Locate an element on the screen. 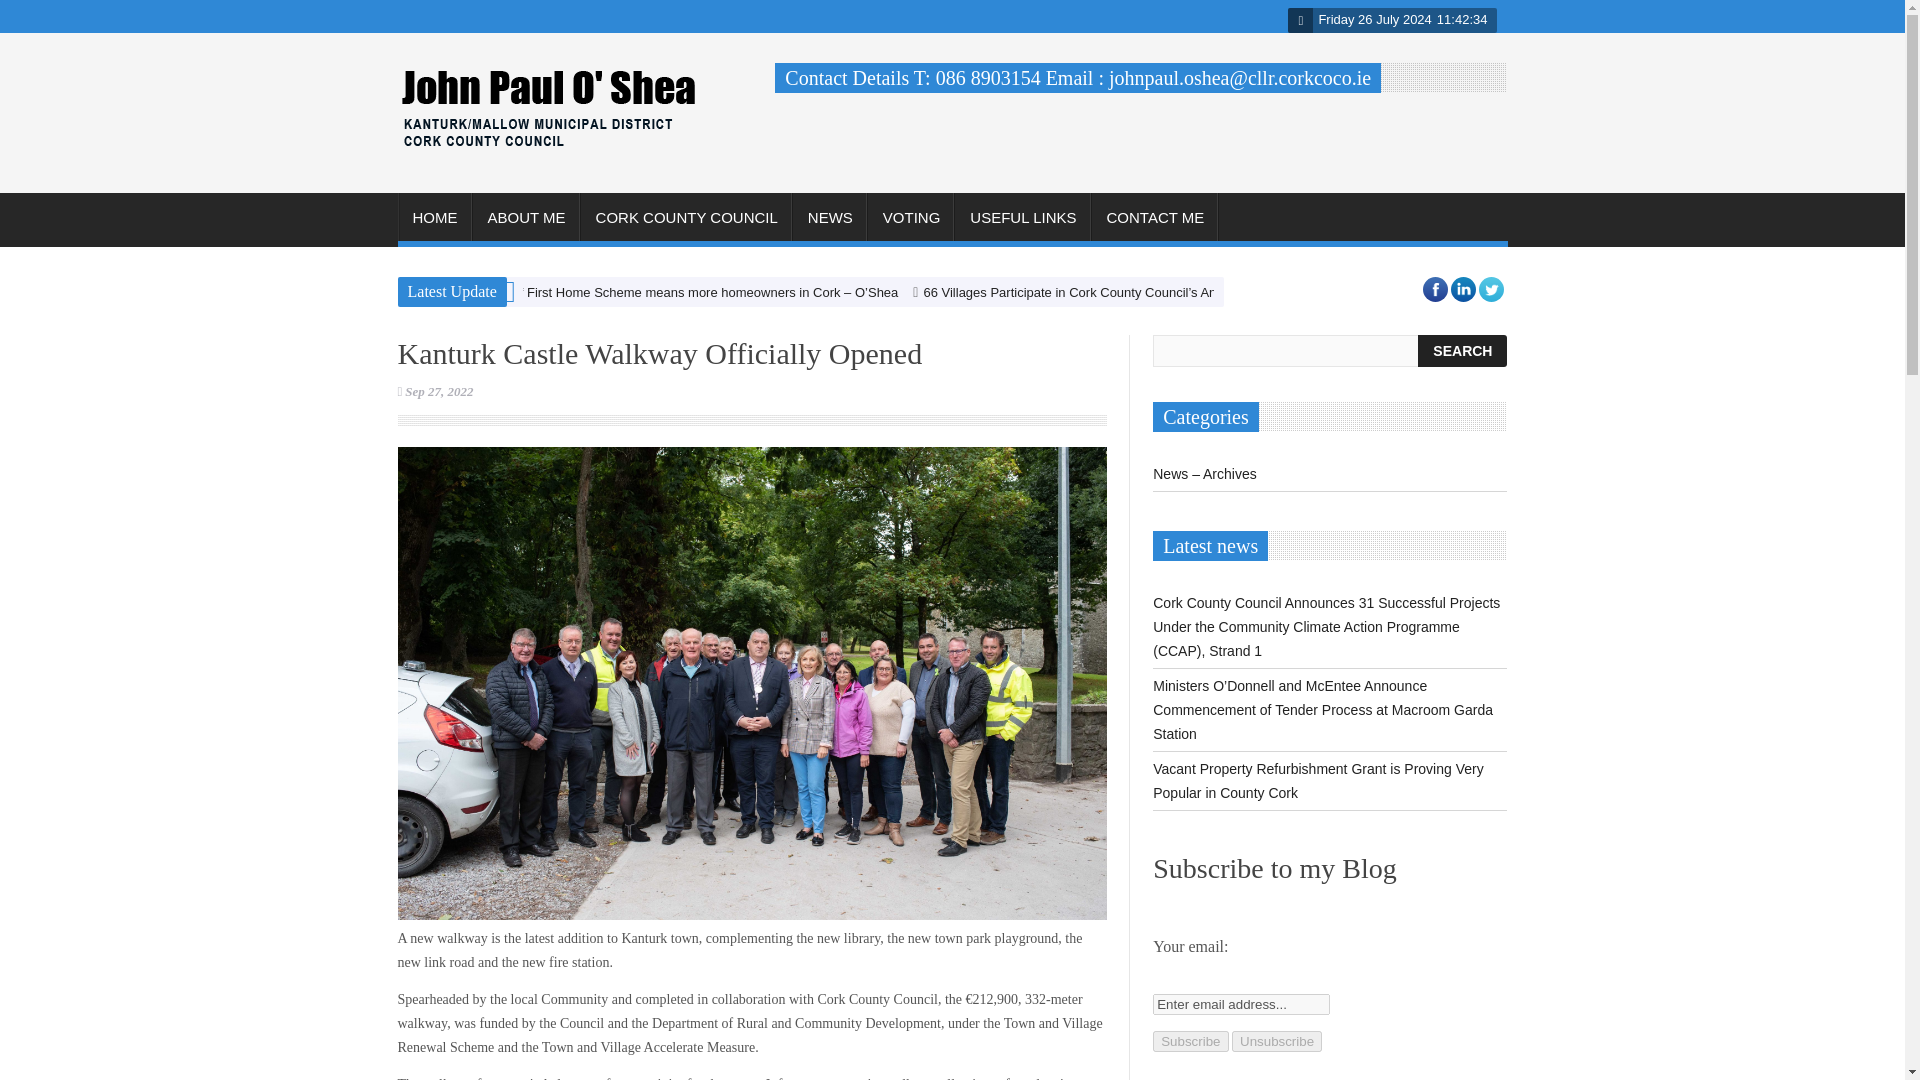 The height and width of the screenshot is (1080, 1920). NEWS is located at coordinates (830, 218).